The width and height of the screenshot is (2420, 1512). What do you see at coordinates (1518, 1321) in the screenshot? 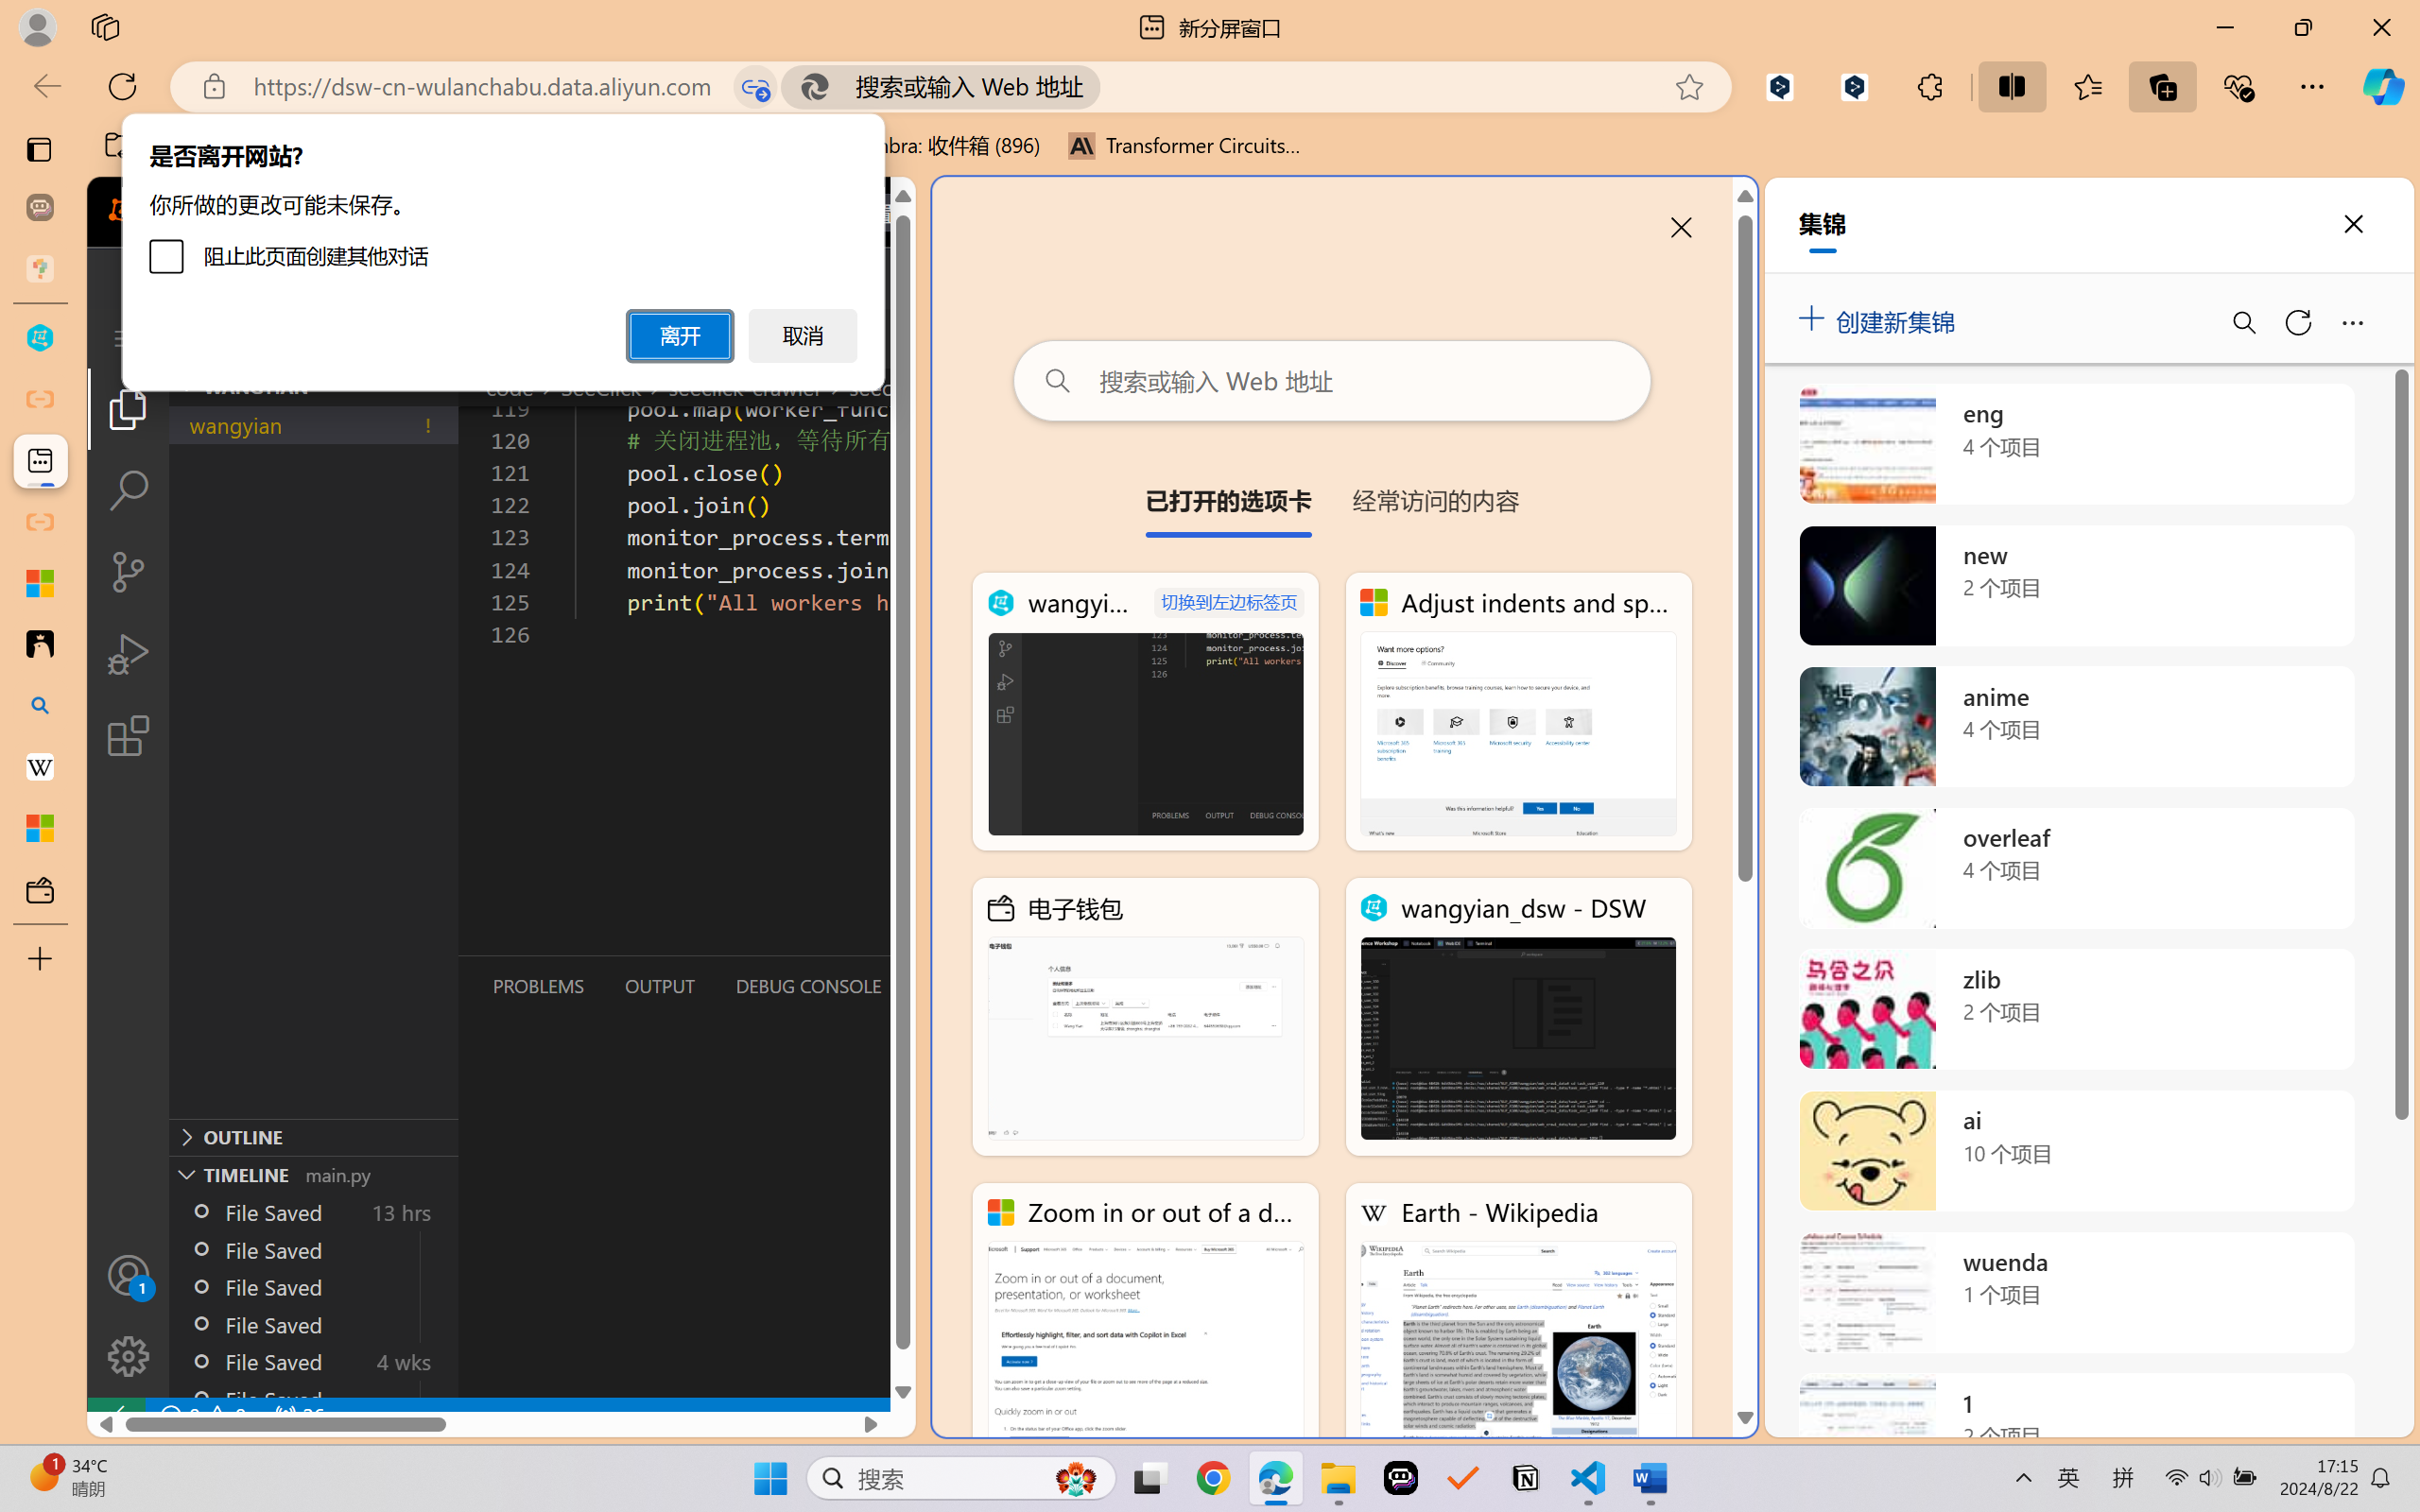
I see `Earth - Wikipedia` at bounding box center [1518, 1321].